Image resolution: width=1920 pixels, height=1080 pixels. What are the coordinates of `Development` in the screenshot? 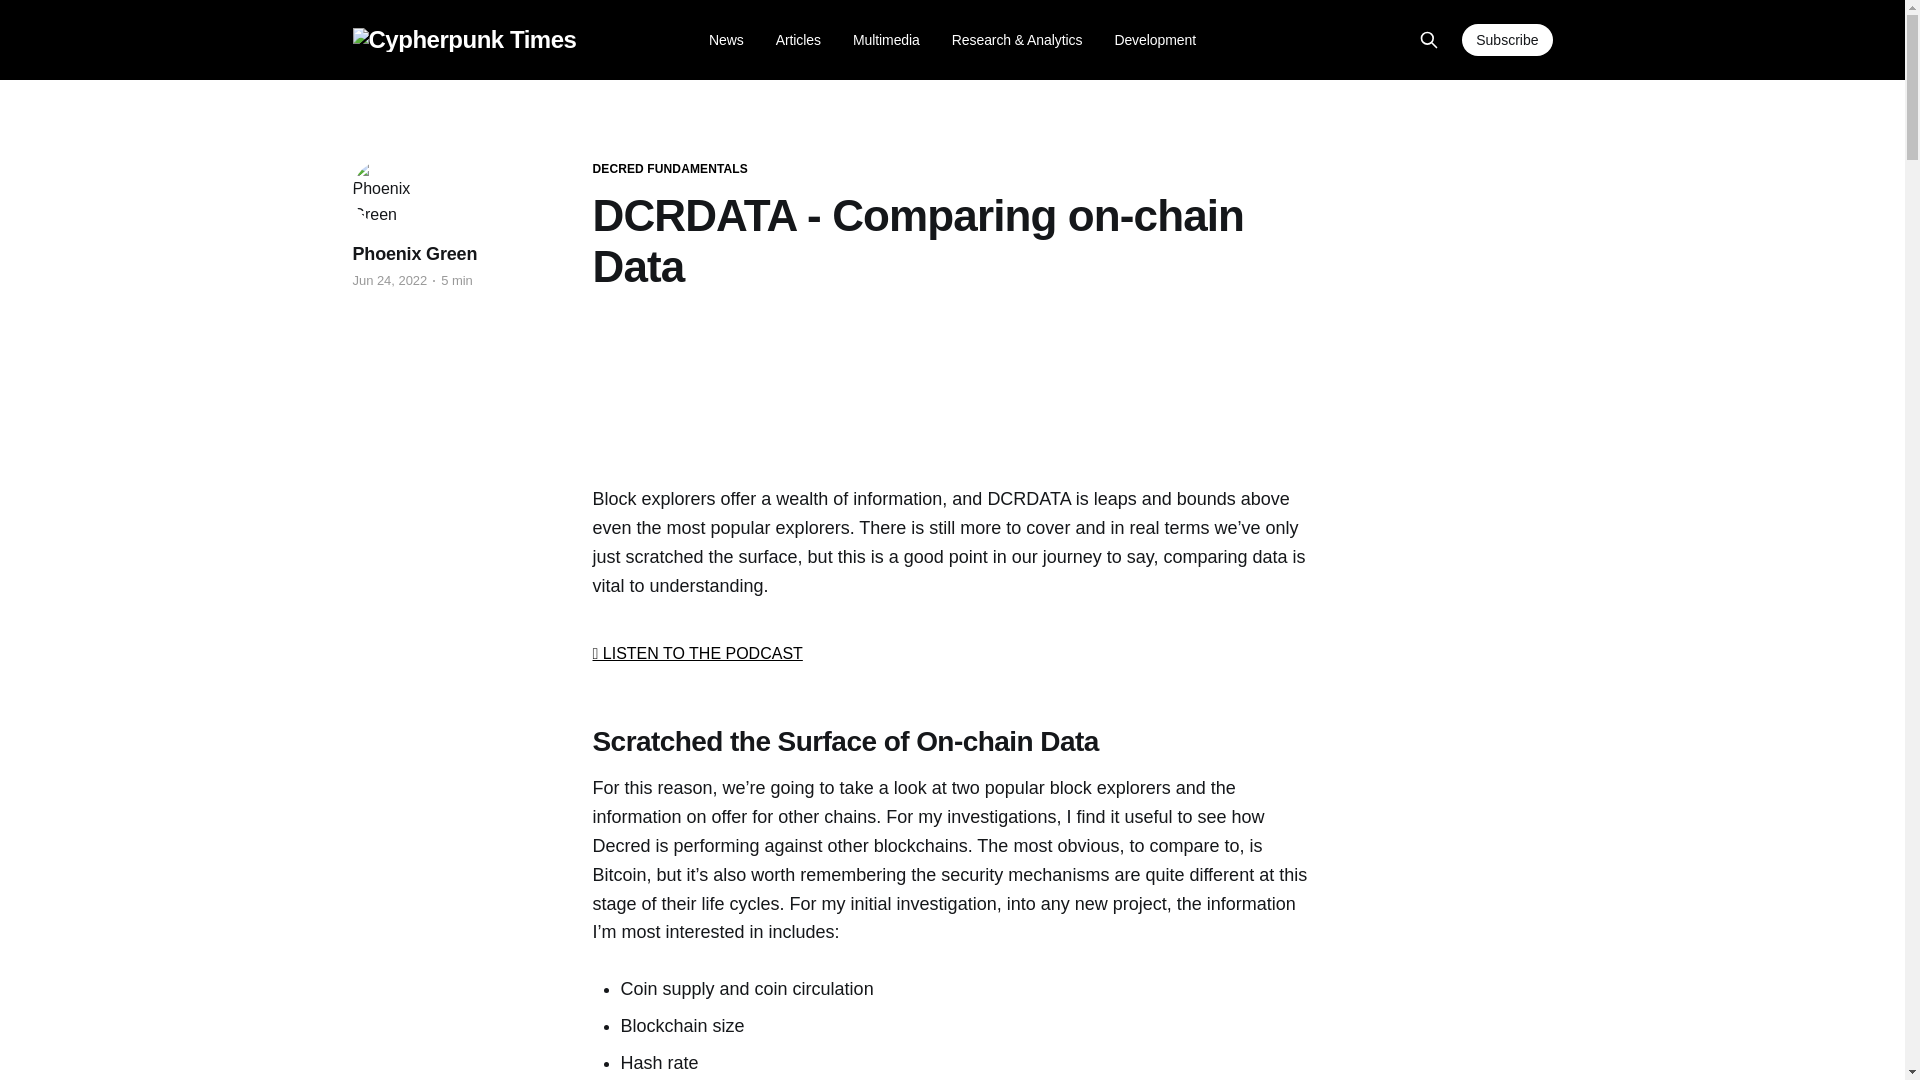 It's located at (1154, 40).